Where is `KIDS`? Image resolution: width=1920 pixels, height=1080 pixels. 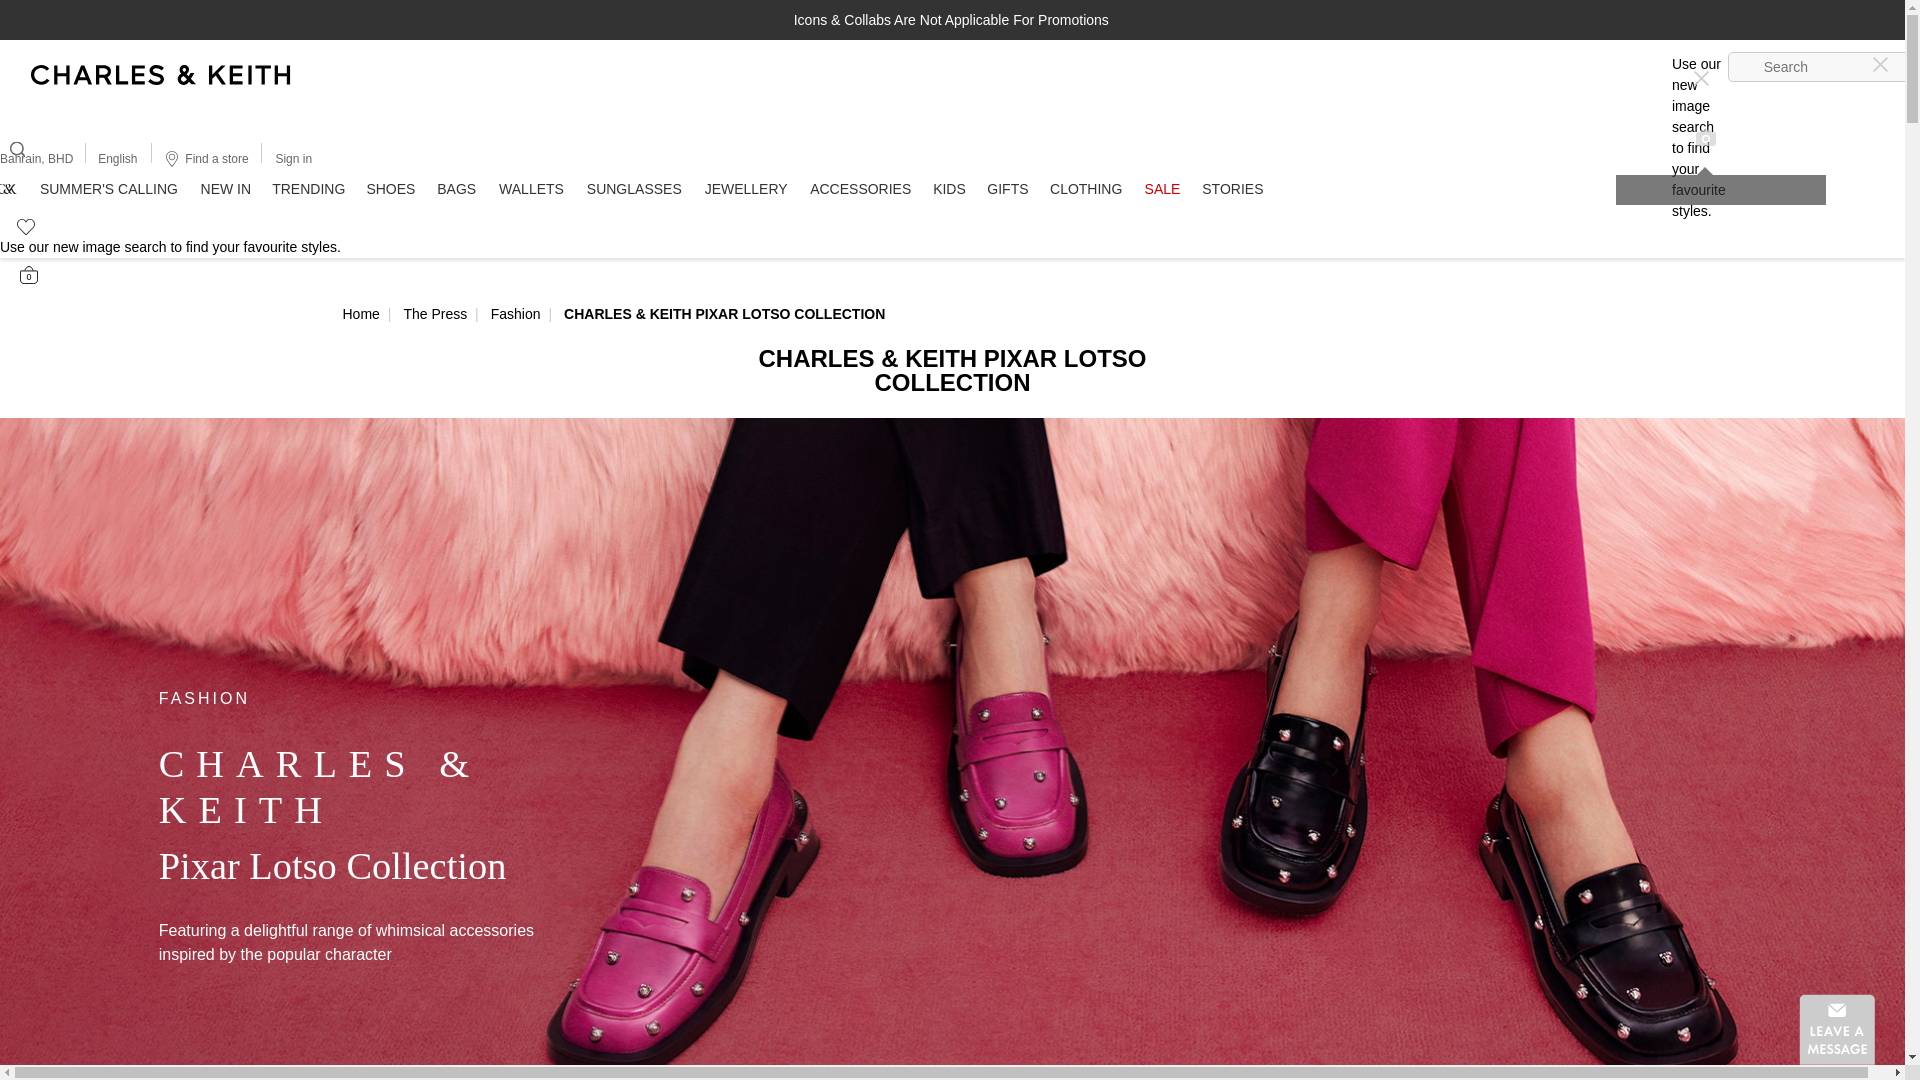
KIDS is located at coordinates (949, 189).